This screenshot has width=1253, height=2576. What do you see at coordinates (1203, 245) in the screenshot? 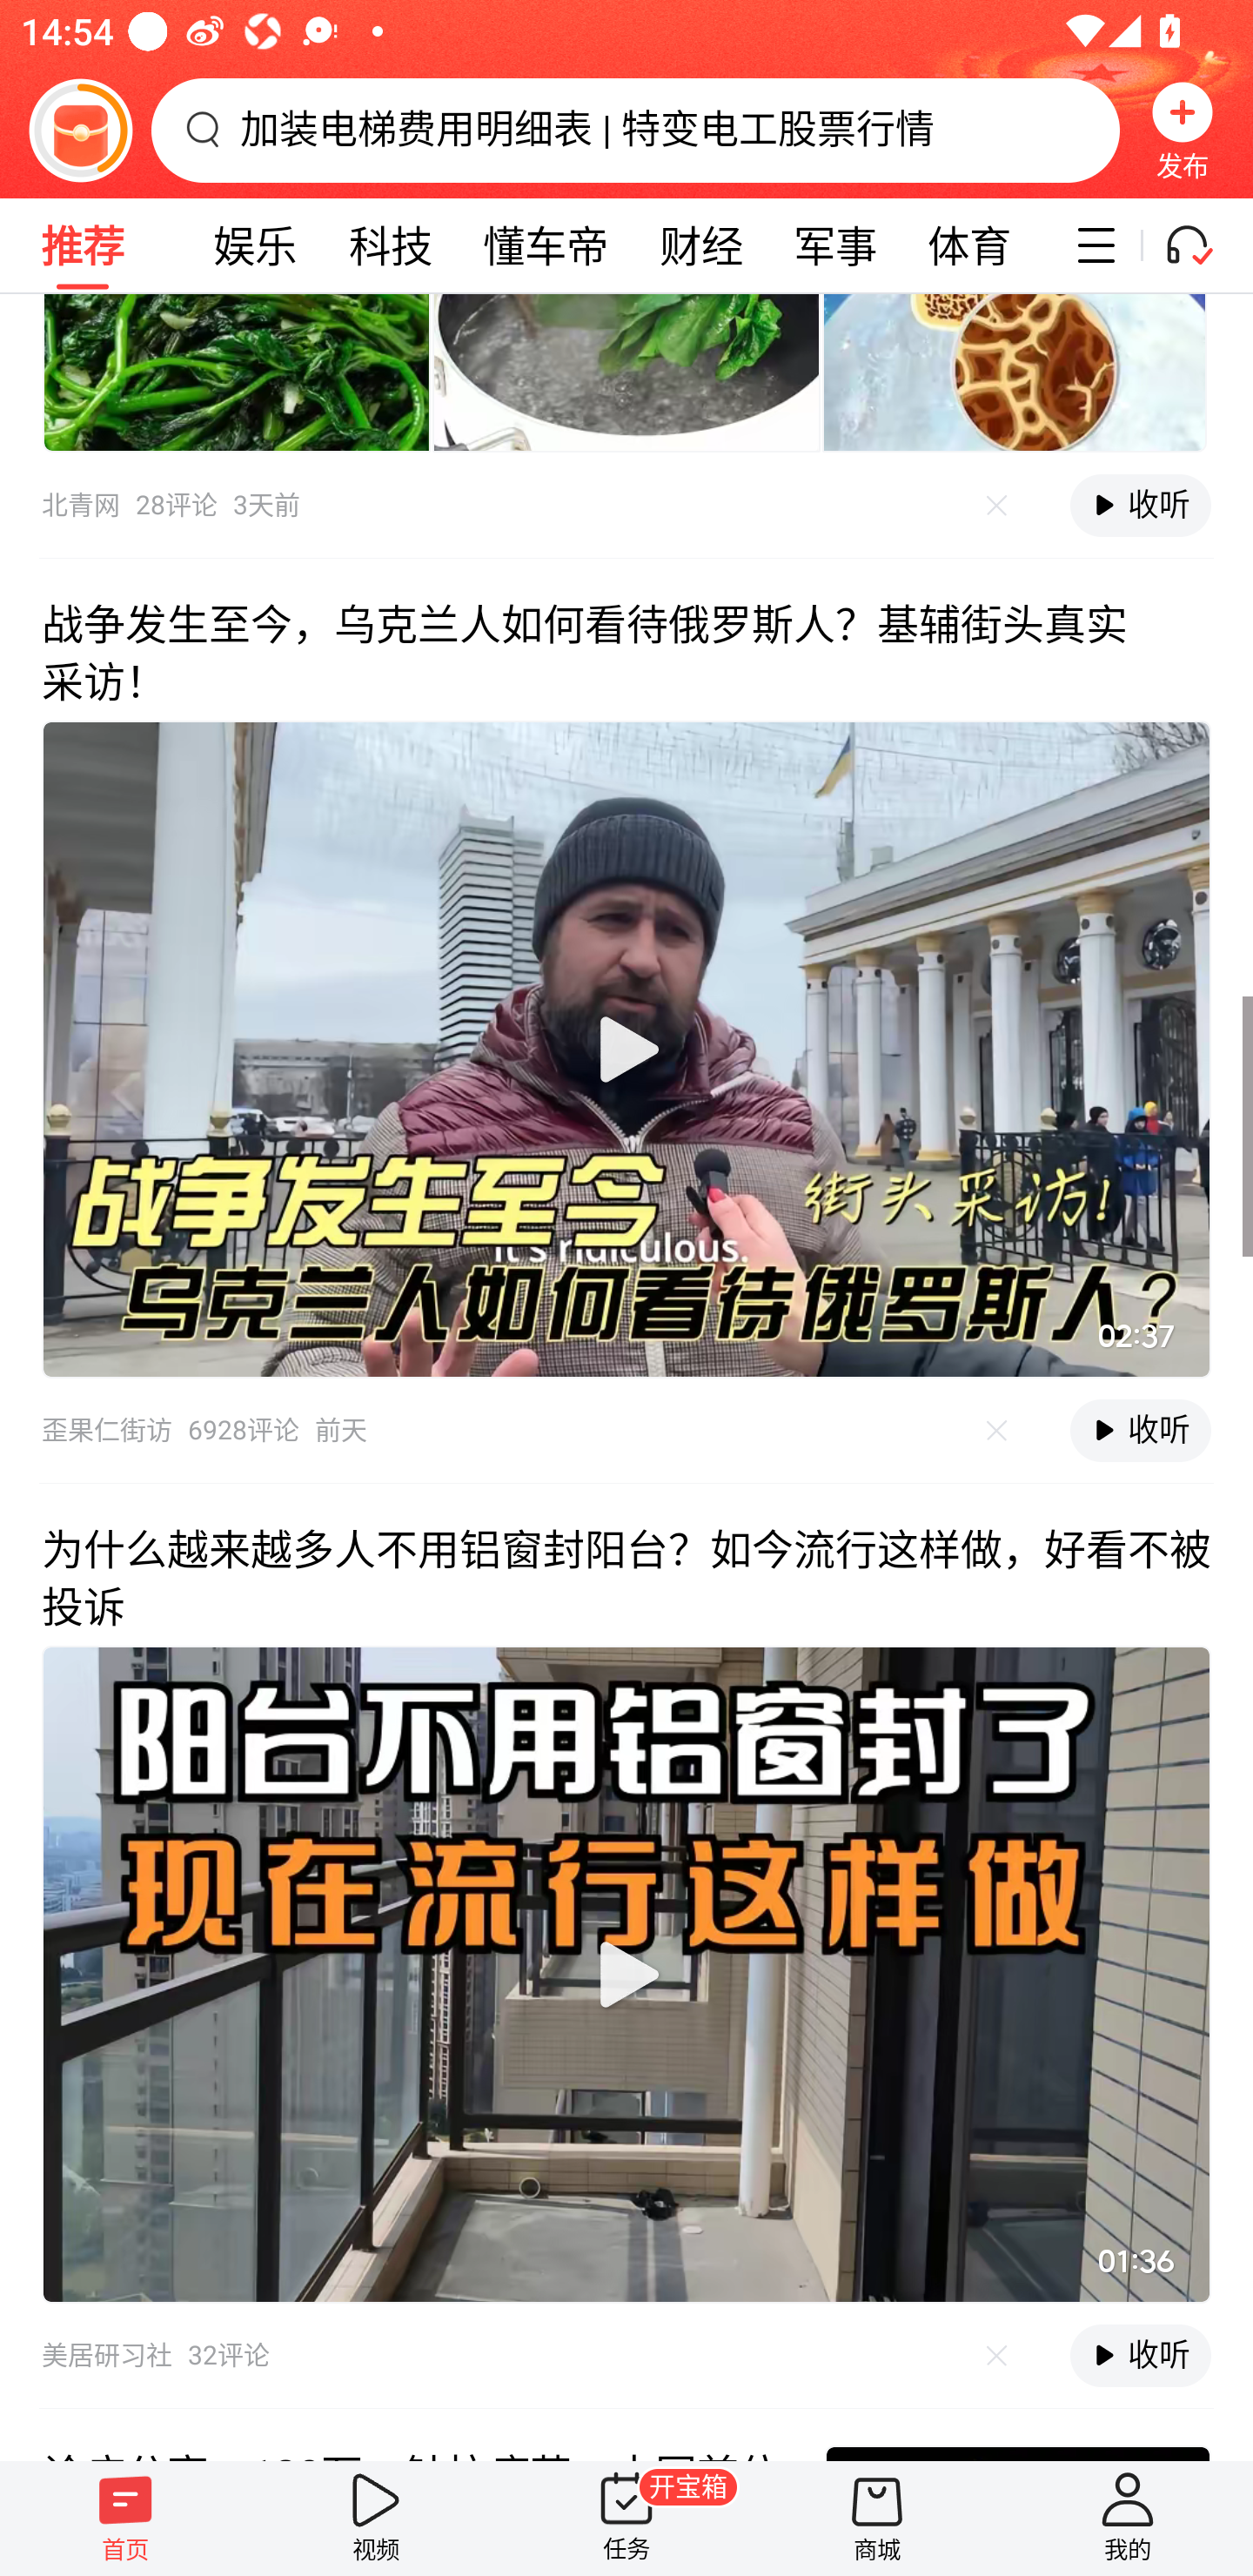
I see `听一听开关` at bounding box center [1203, 245].